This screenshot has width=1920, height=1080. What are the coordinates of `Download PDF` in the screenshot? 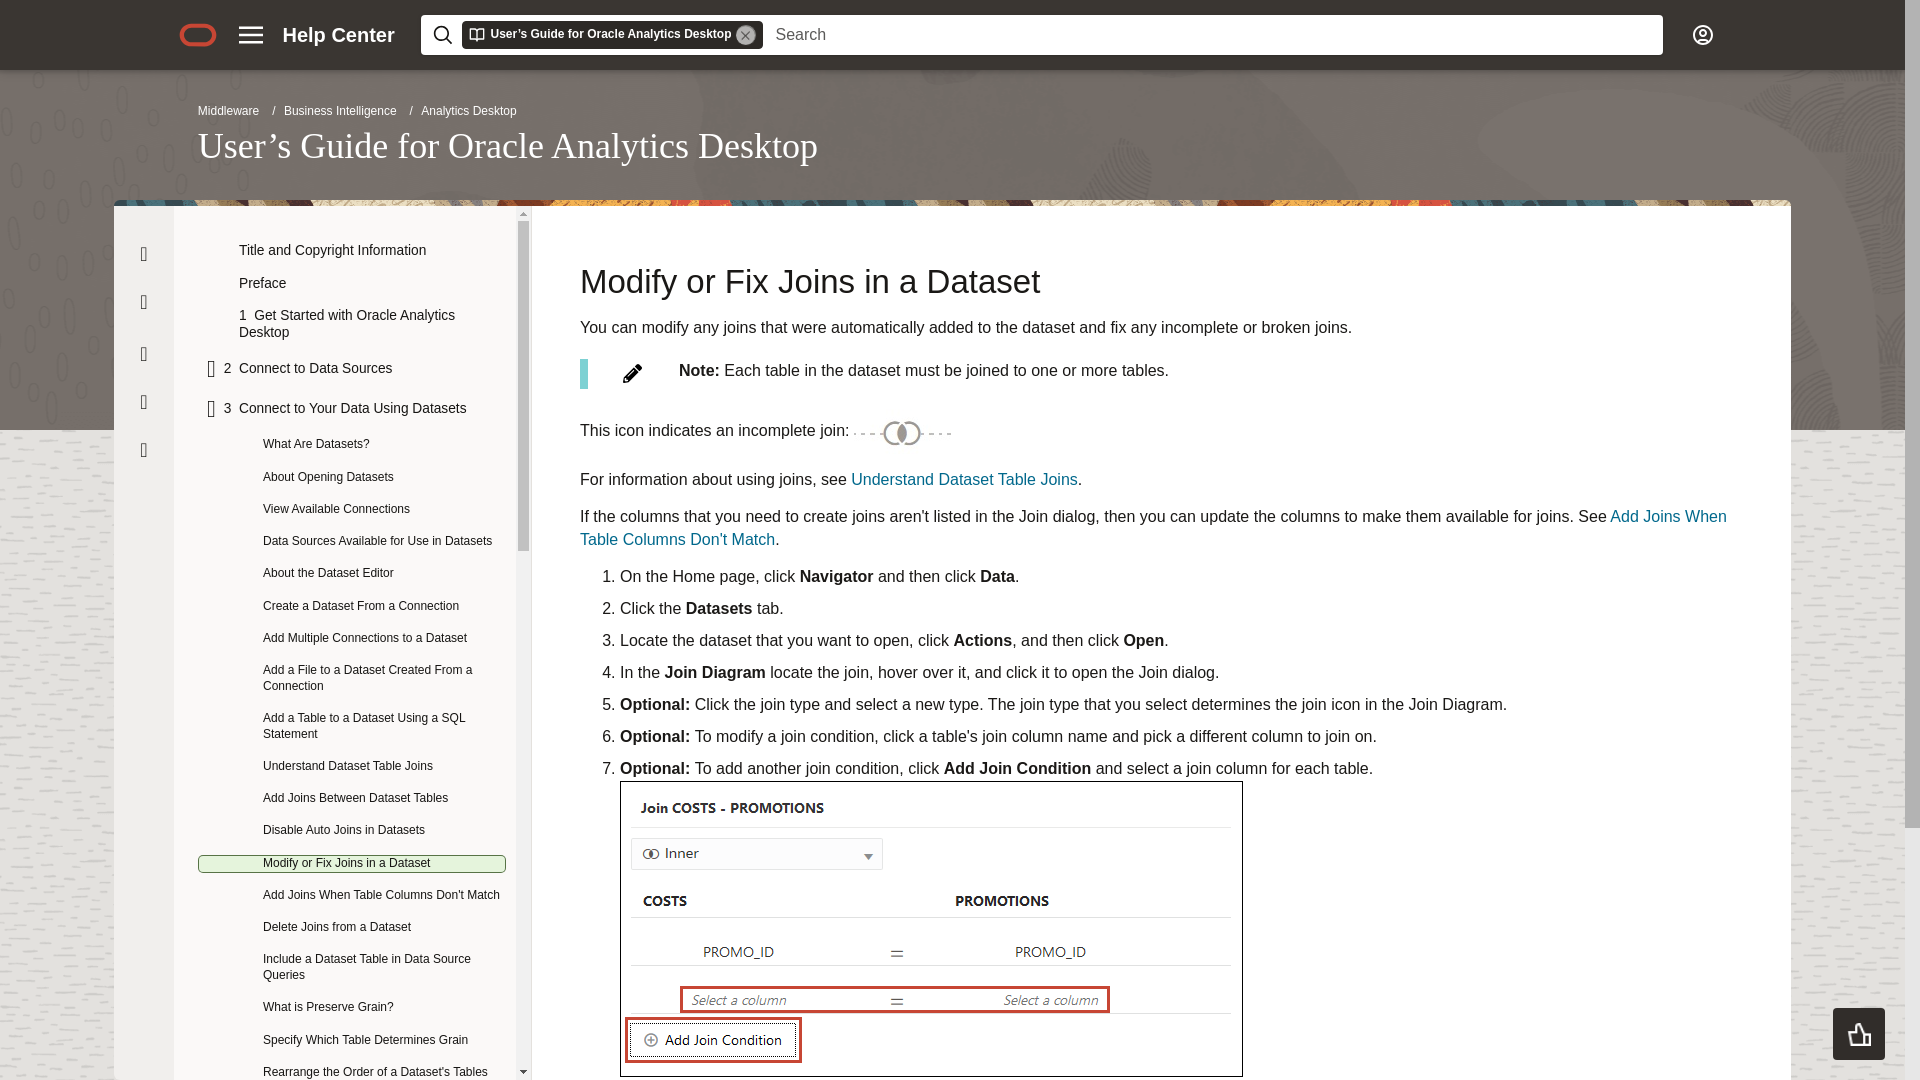 It's located at (144, 402).